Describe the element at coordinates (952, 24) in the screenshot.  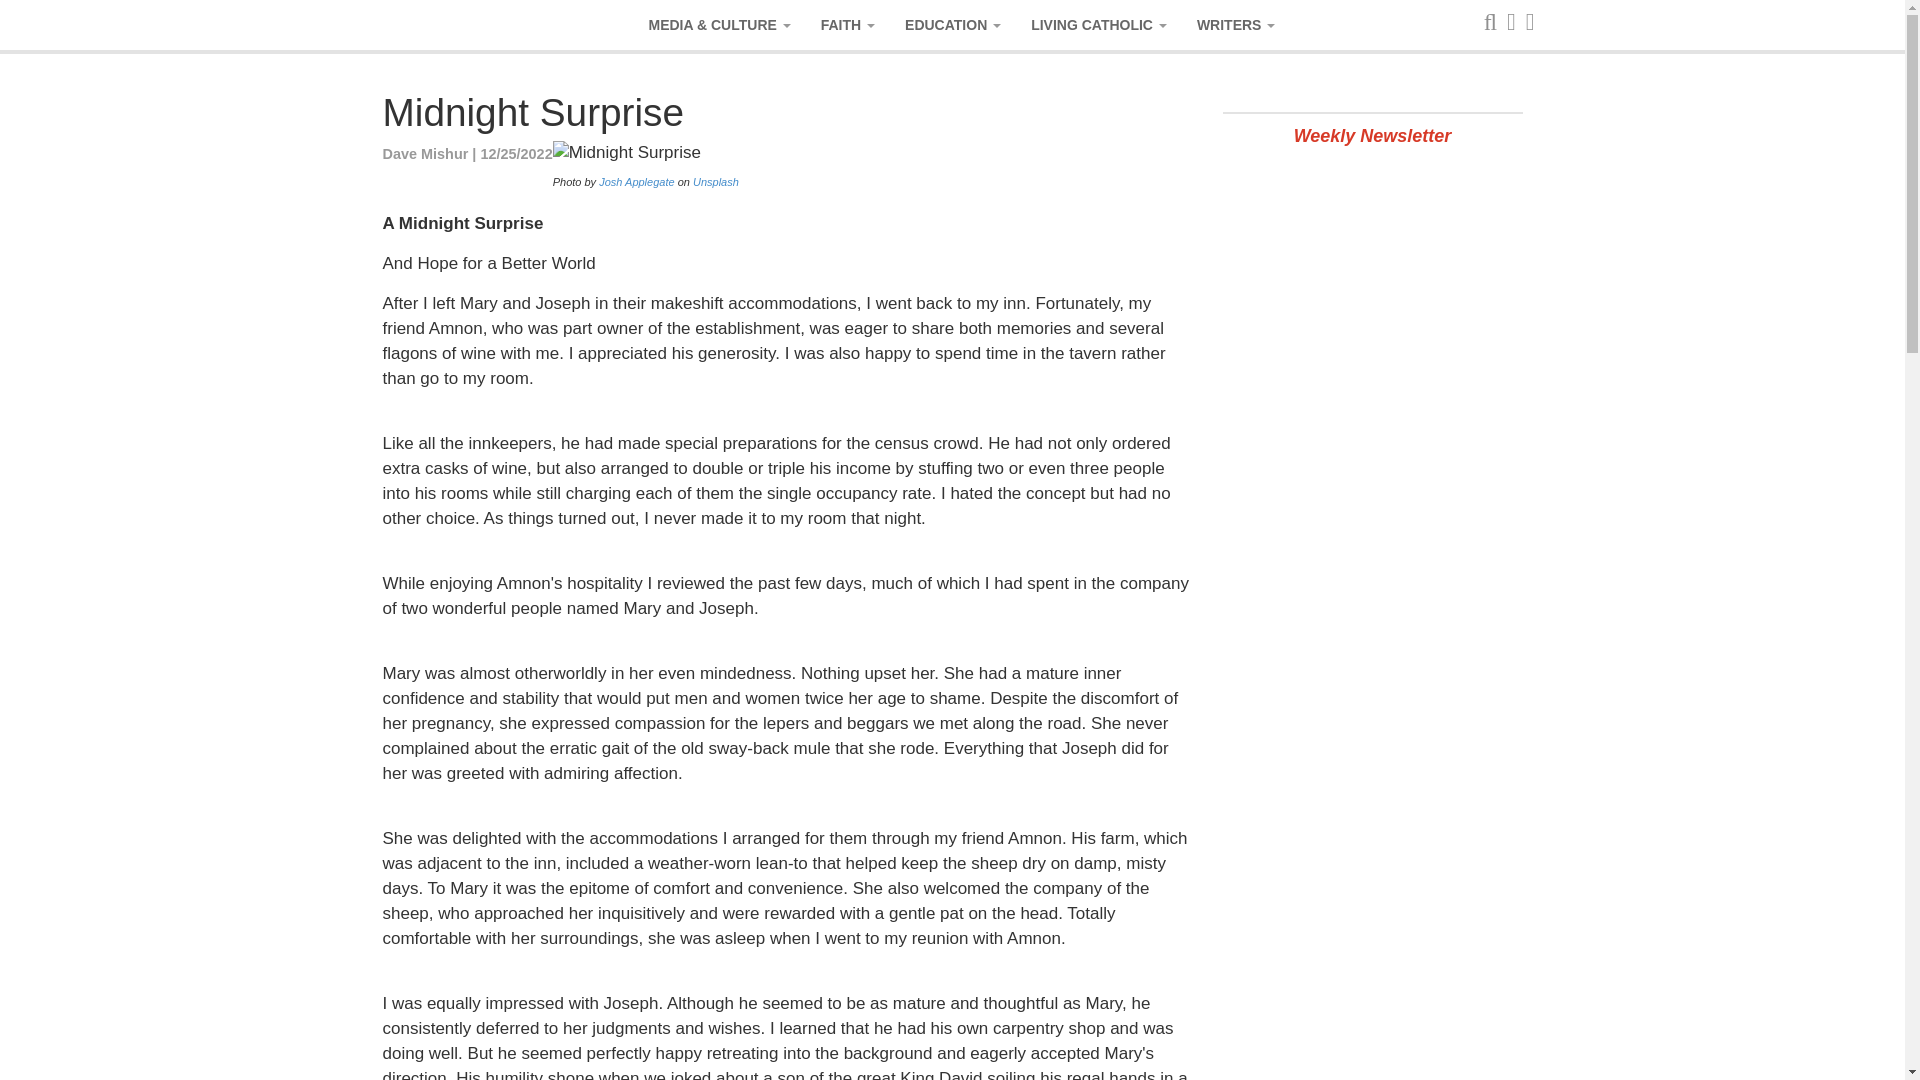
I see `EDUCATION` at that location.